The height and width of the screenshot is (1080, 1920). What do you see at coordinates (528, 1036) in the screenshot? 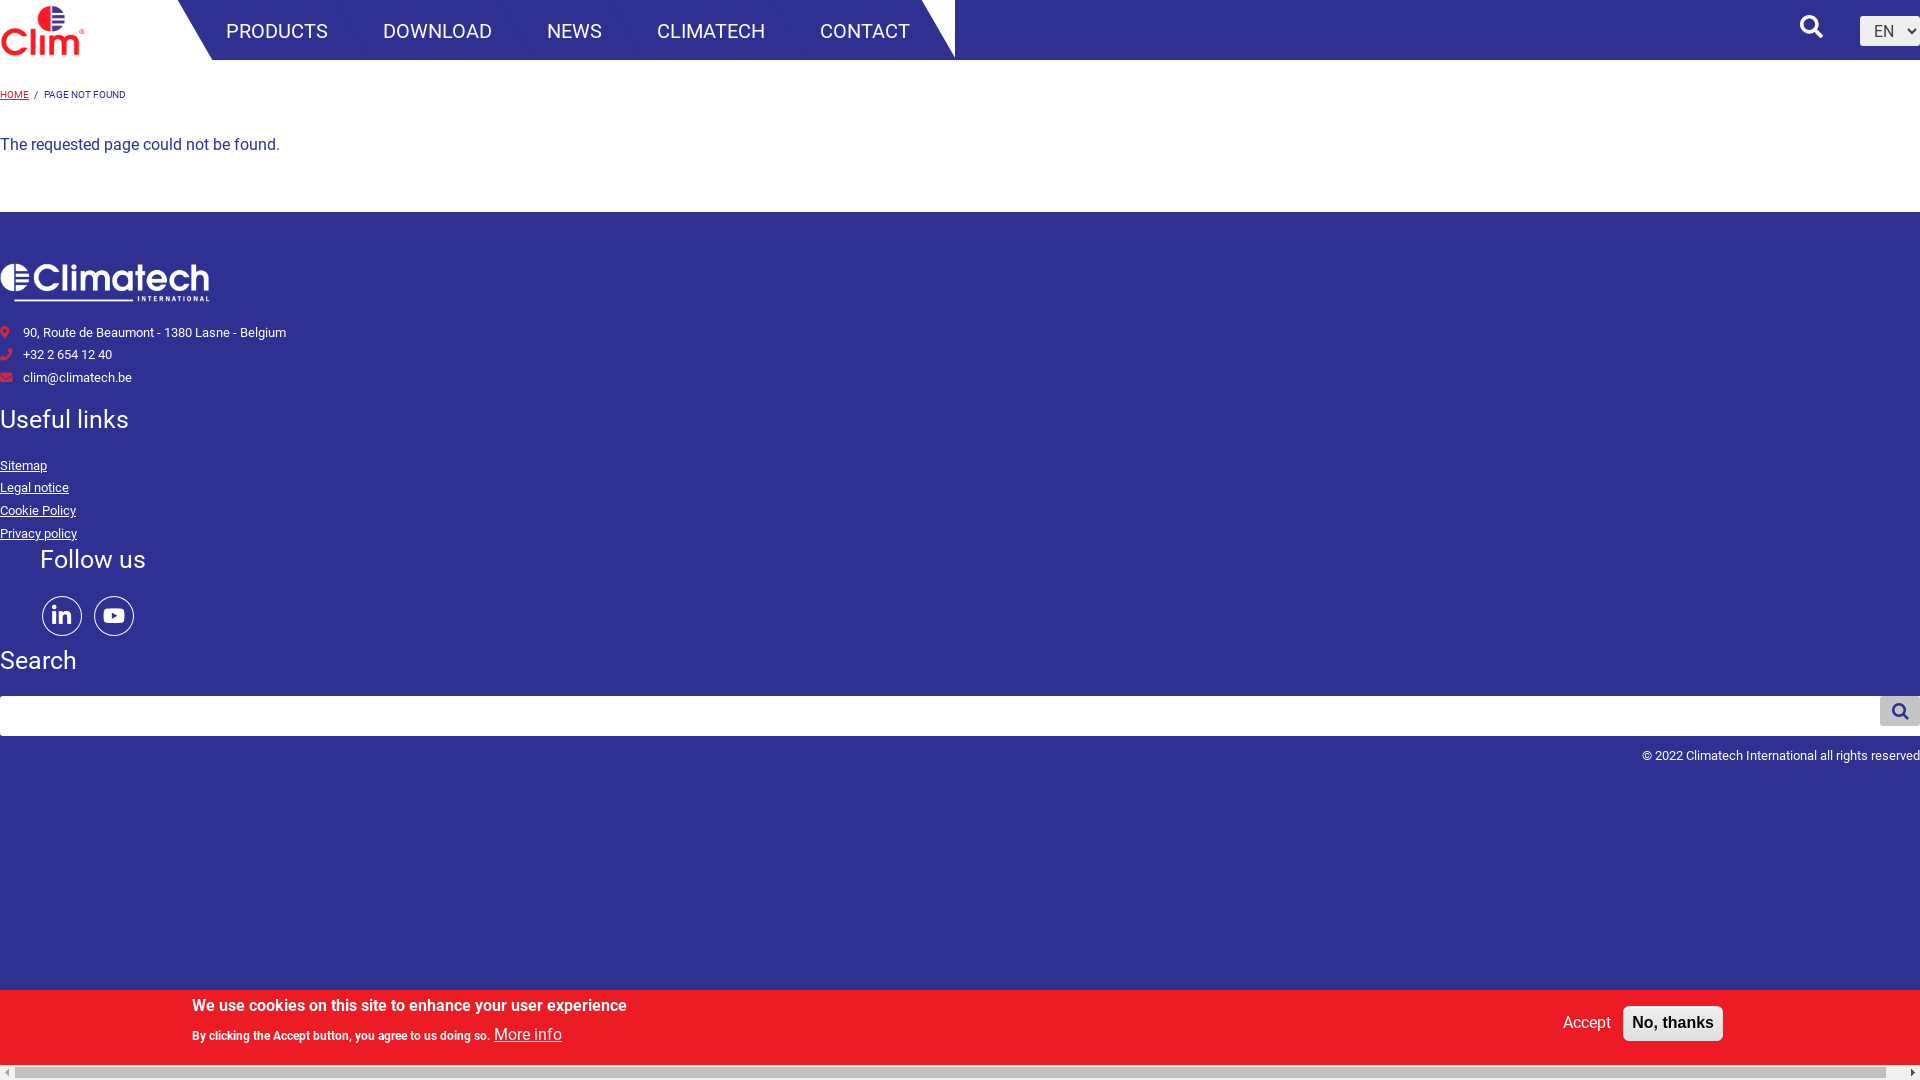
I see `More info` at bounding box center [528, 1036].